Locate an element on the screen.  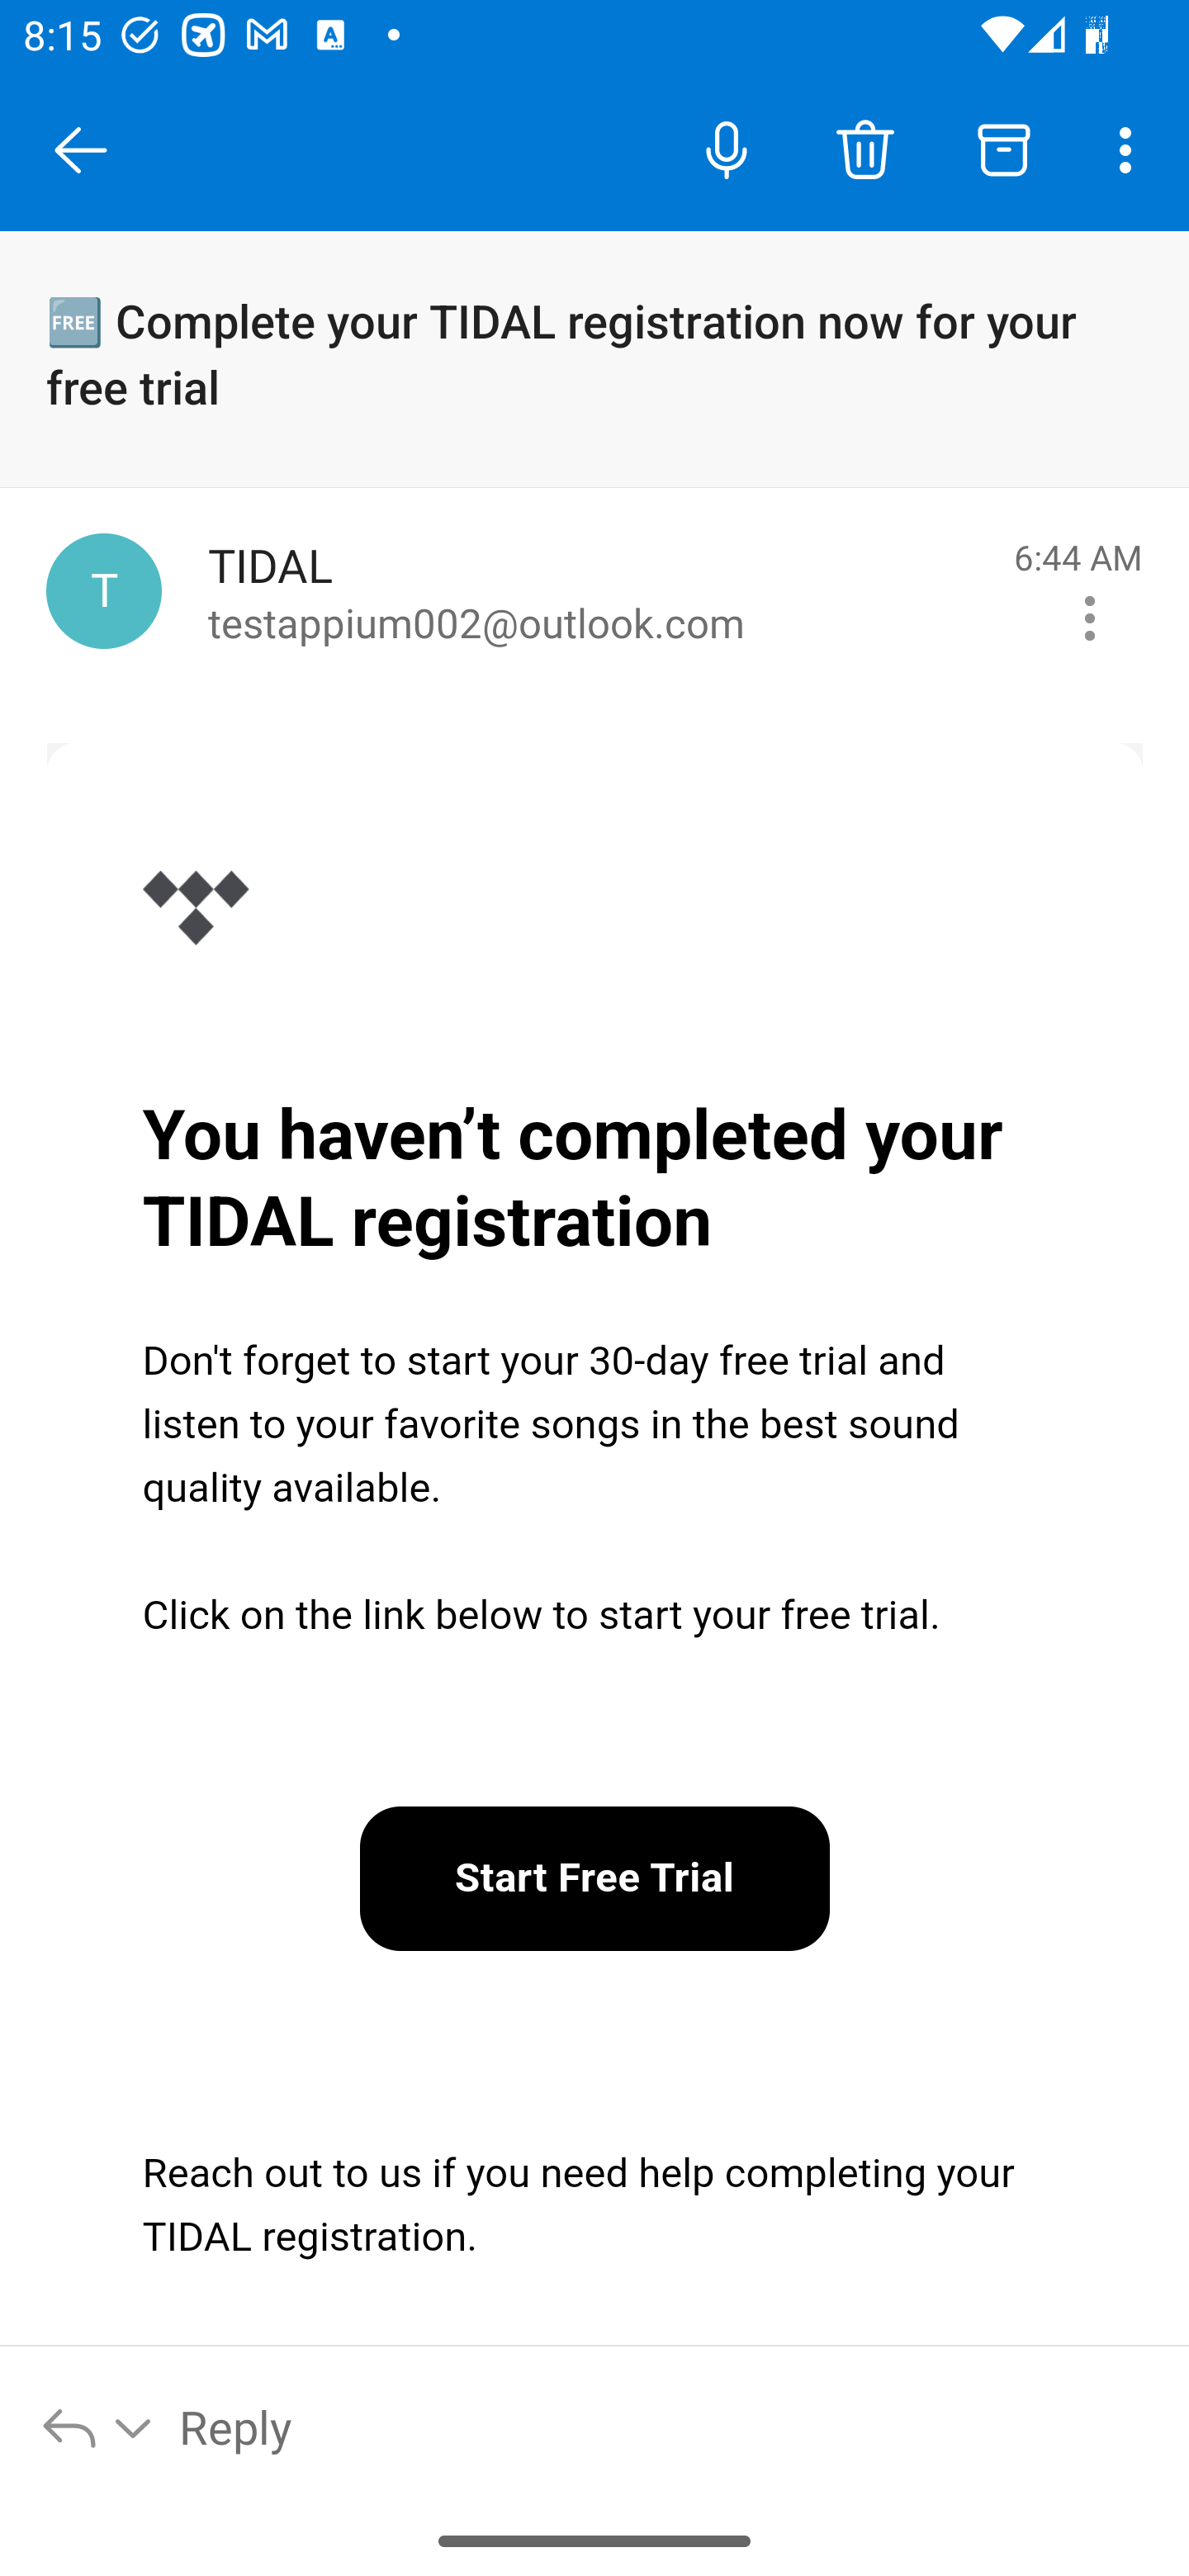
Delete is located at coordinates (865, 149).